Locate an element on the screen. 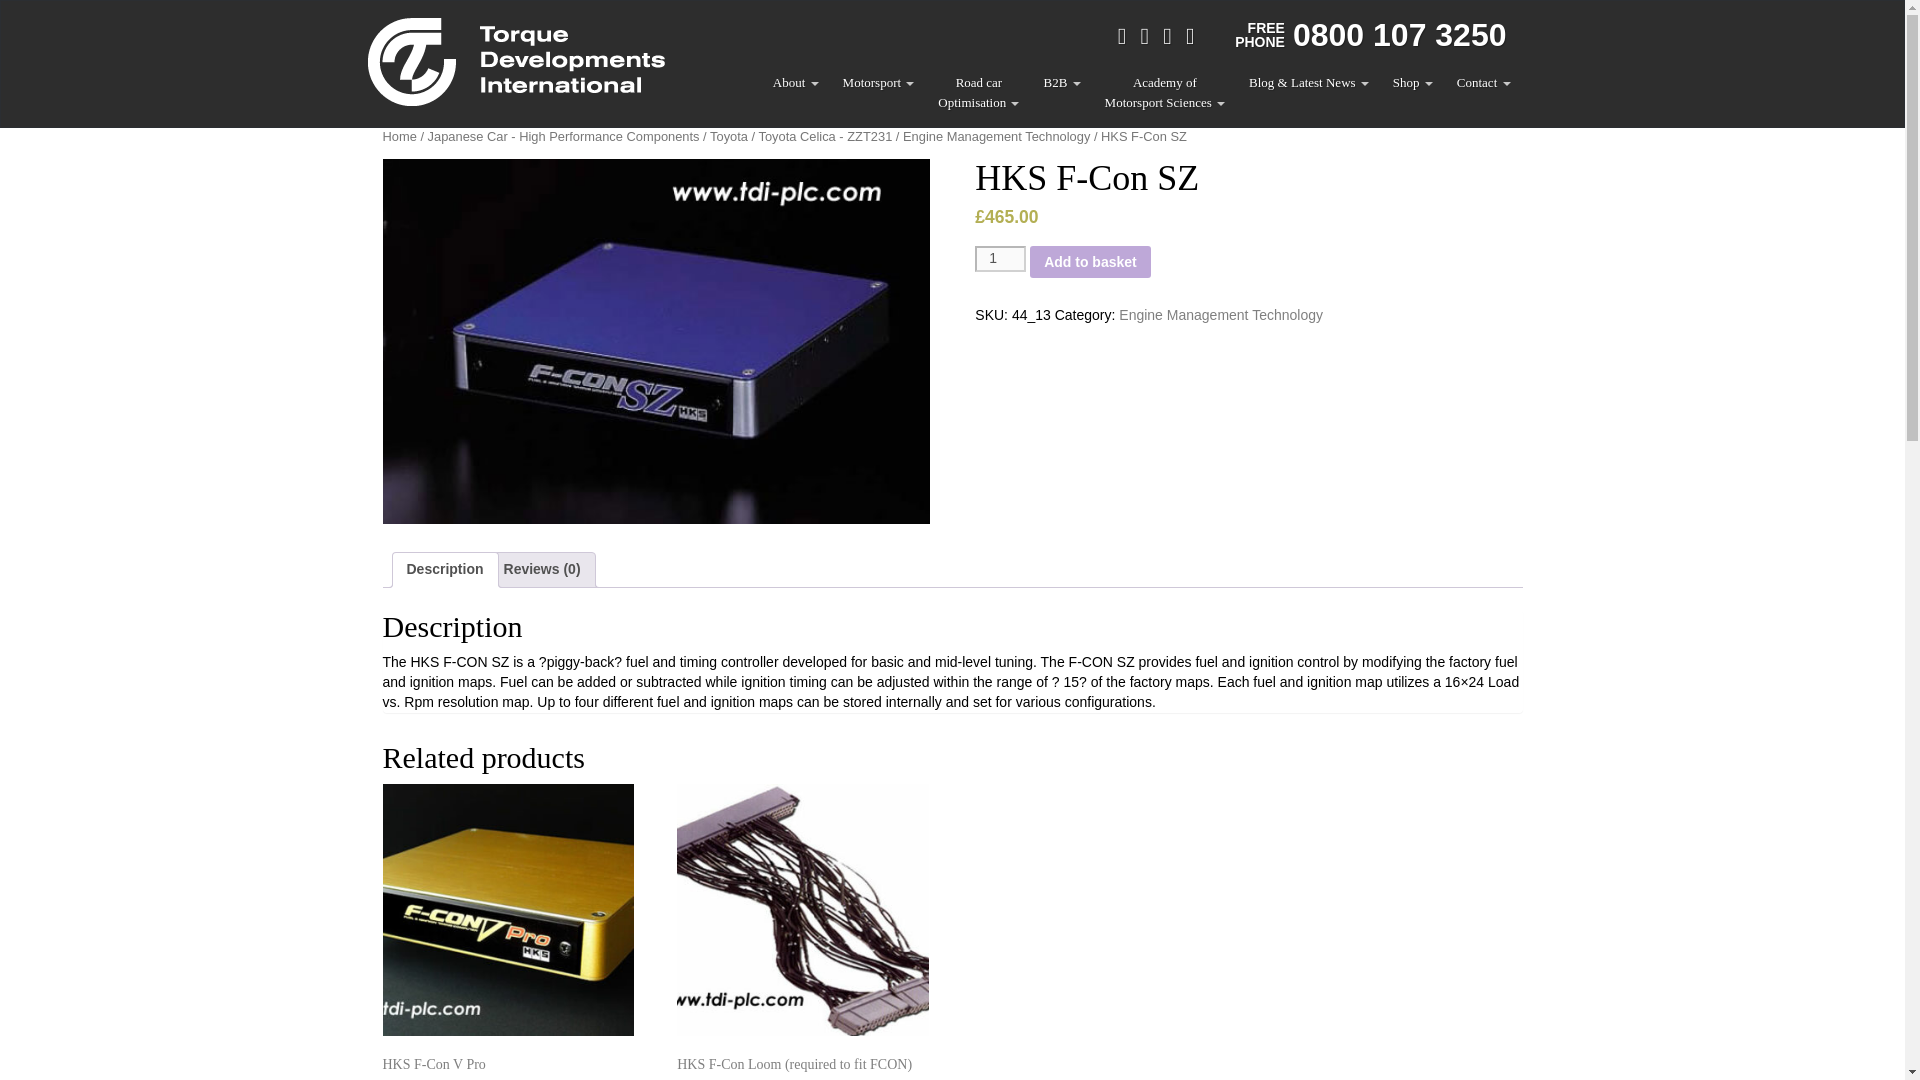 The image size is (1920, 1080). About is located at coordinates (978, 93).